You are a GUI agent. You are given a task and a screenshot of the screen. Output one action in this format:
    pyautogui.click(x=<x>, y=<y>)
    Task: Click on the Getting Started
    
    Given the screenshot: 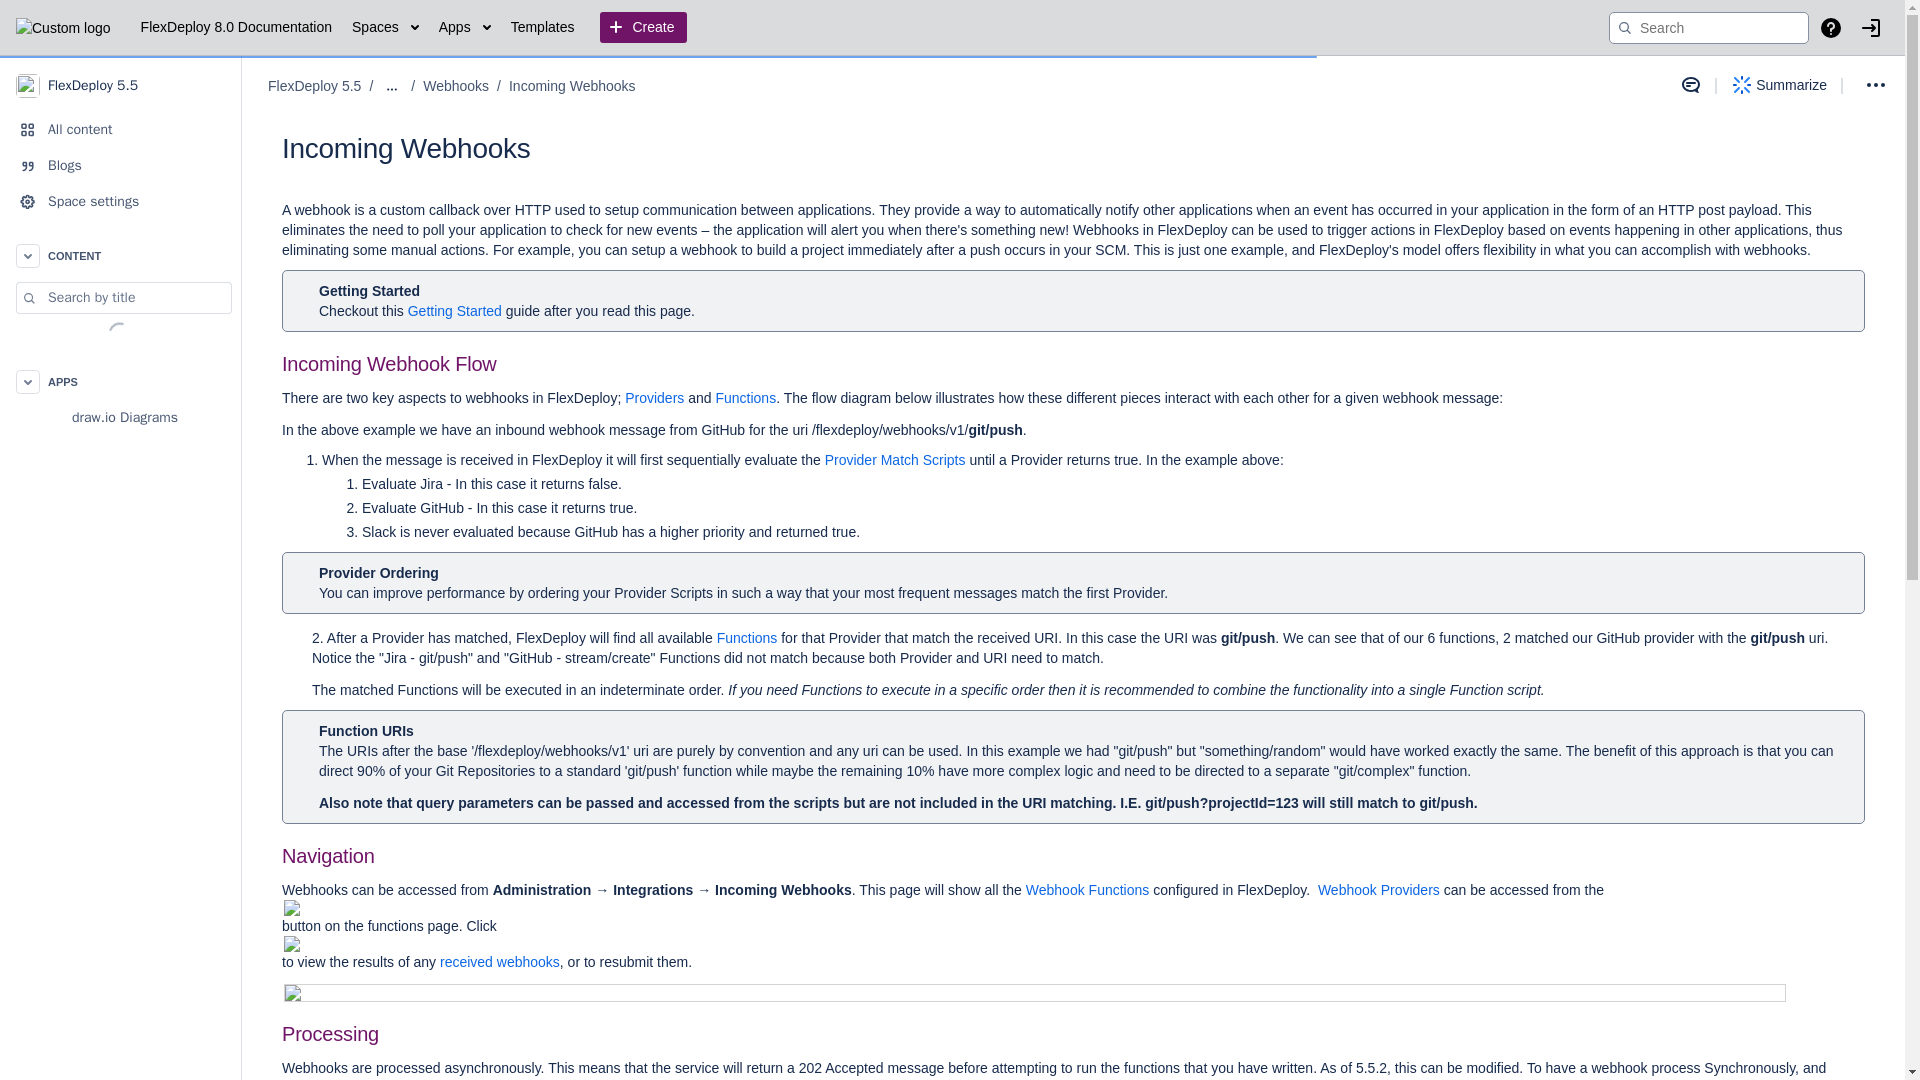 What is the action you would take?
    pyautogui.click(x=454, y=310)
    